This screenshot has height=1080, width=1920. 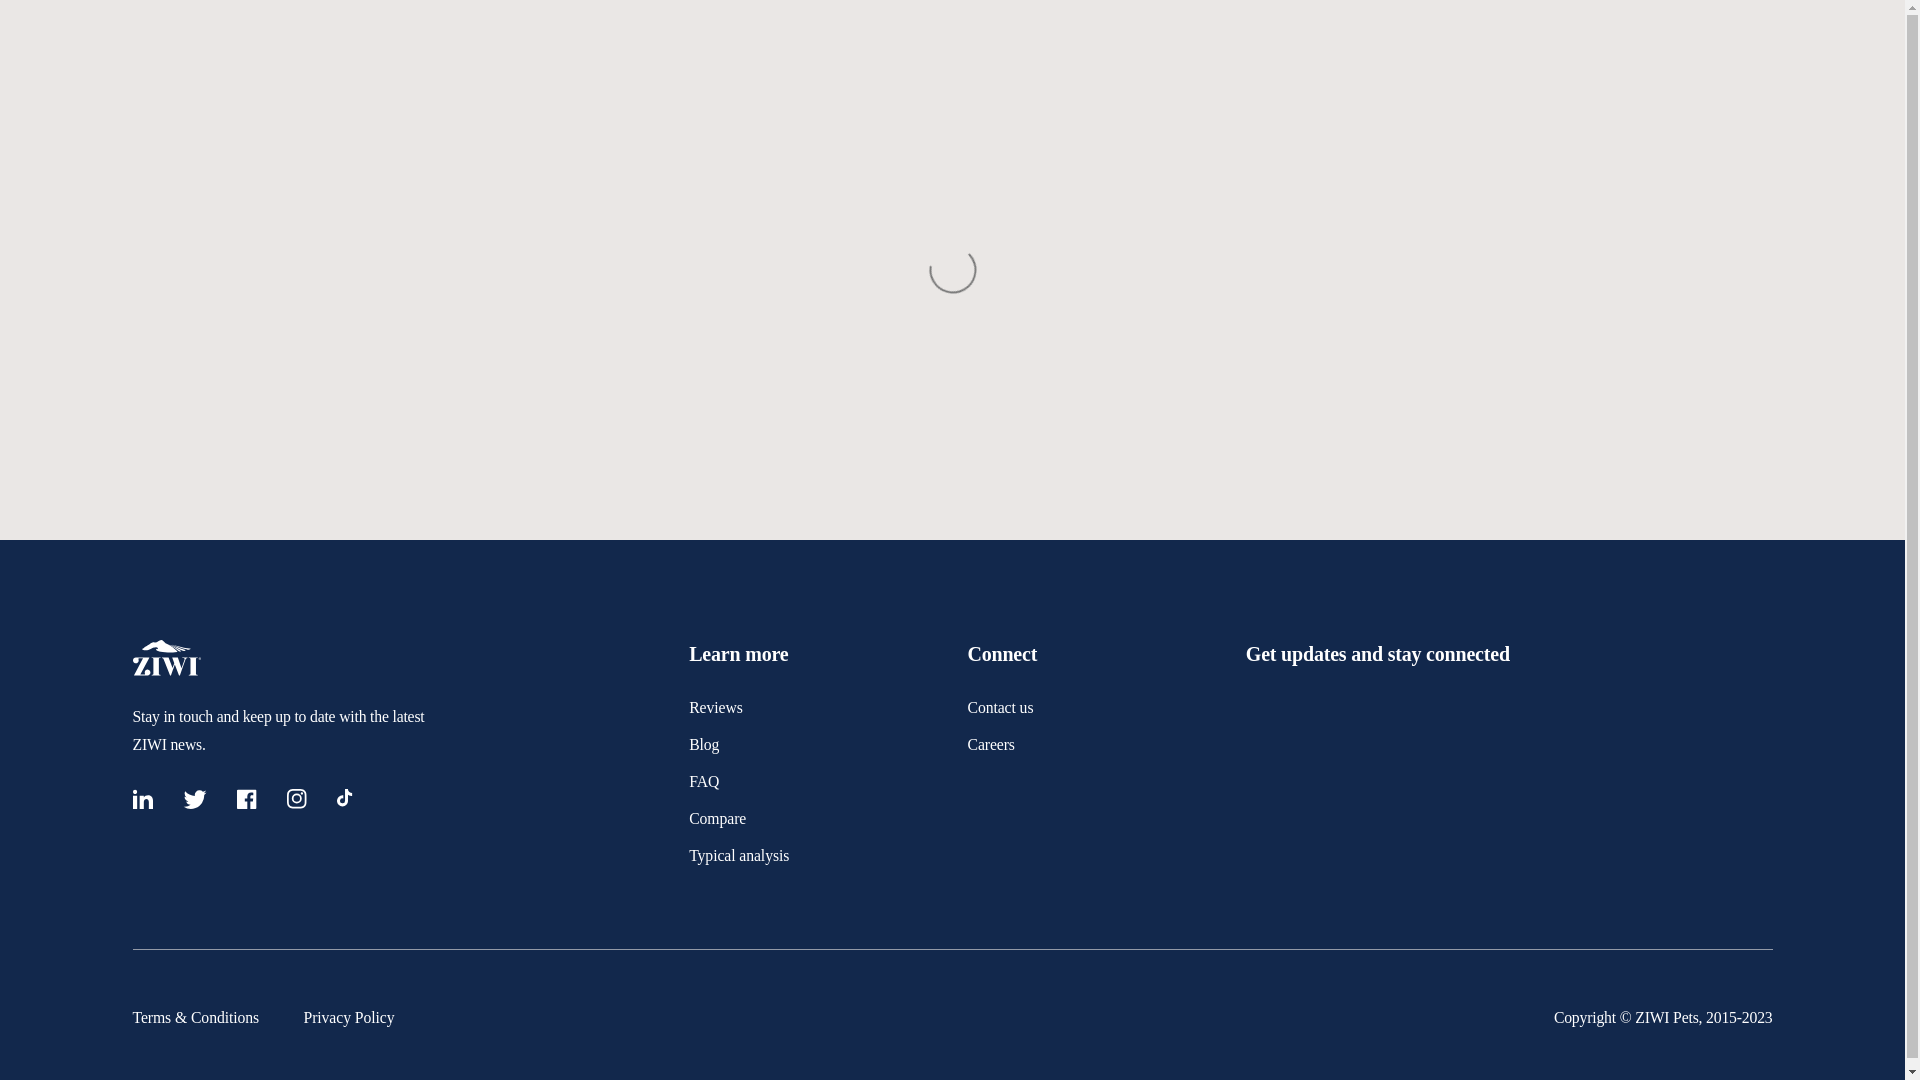 What do you see at coordinates (704, 744) in the screenshot?
I see `Blog` at bounding box center [704, 744].